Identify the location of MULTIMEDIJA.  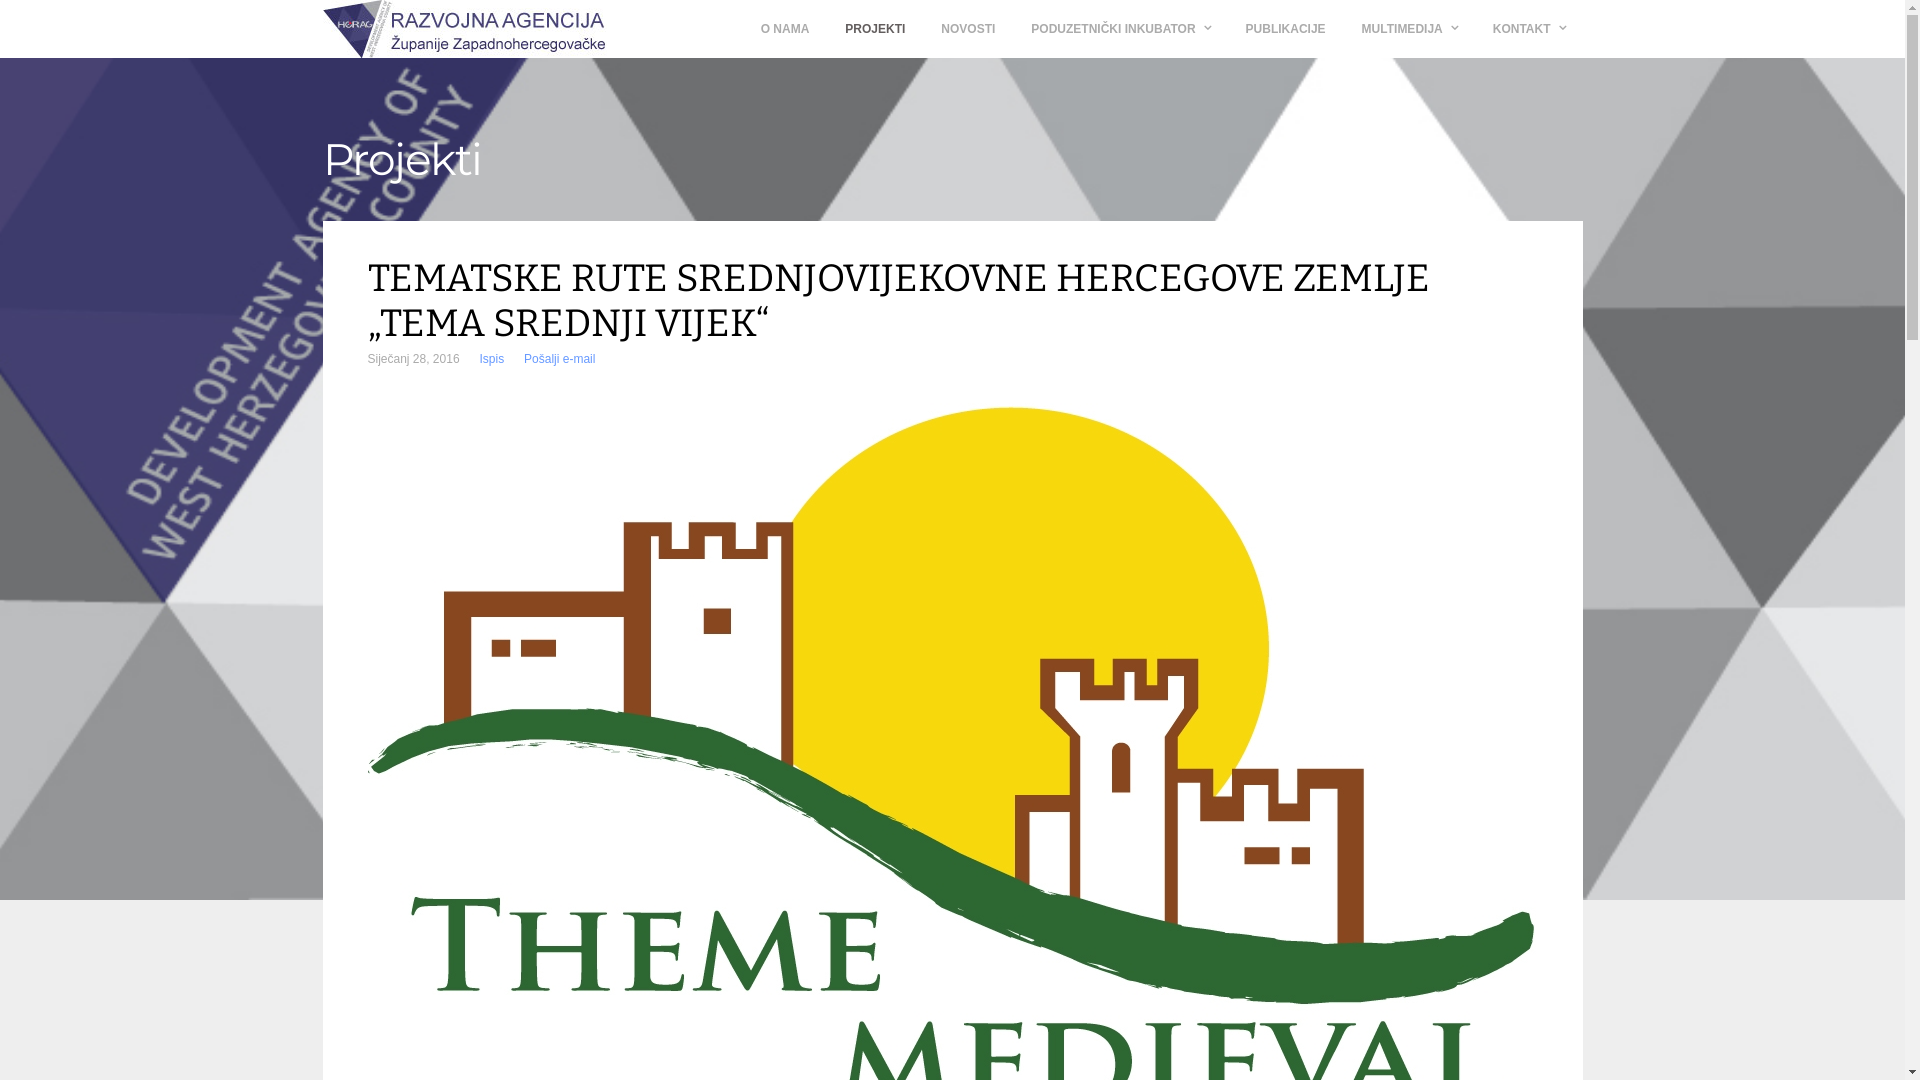
(1410, 29).